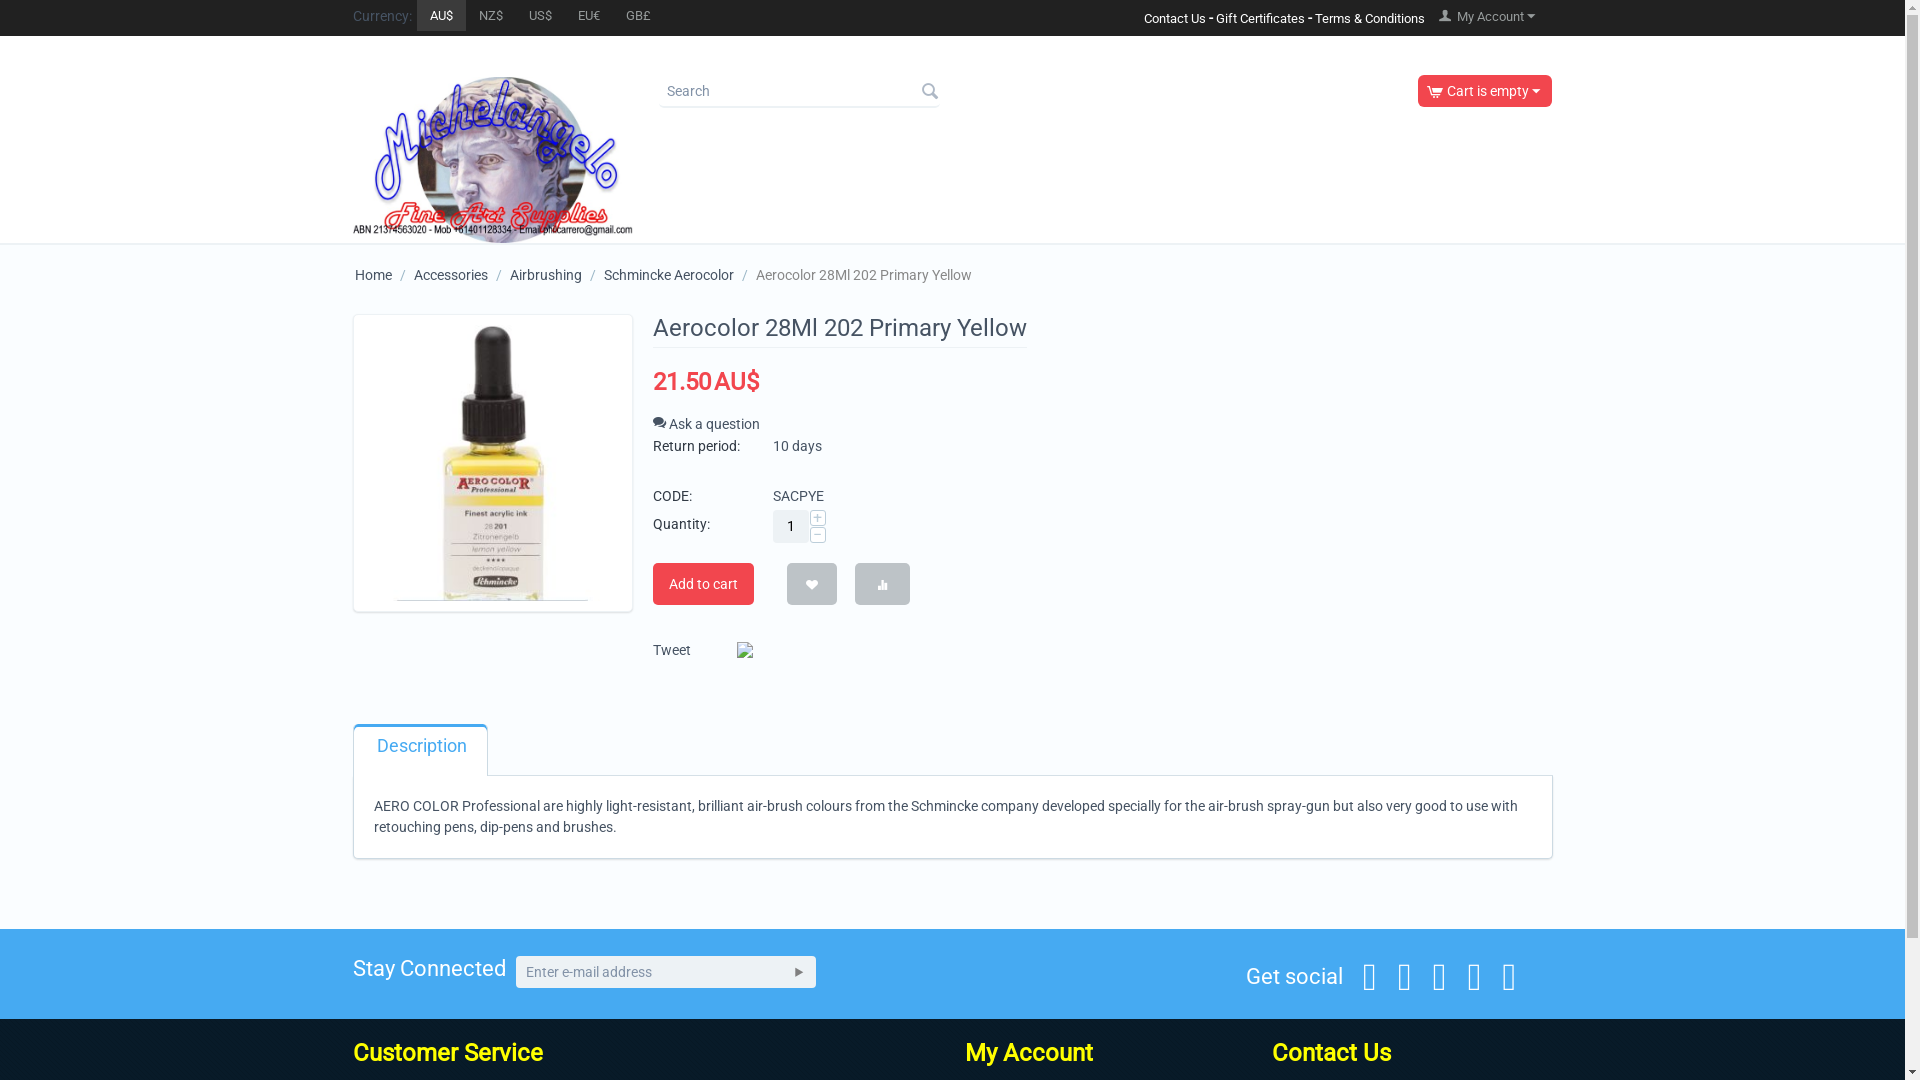  I want to click on Search, so click(800, 92).